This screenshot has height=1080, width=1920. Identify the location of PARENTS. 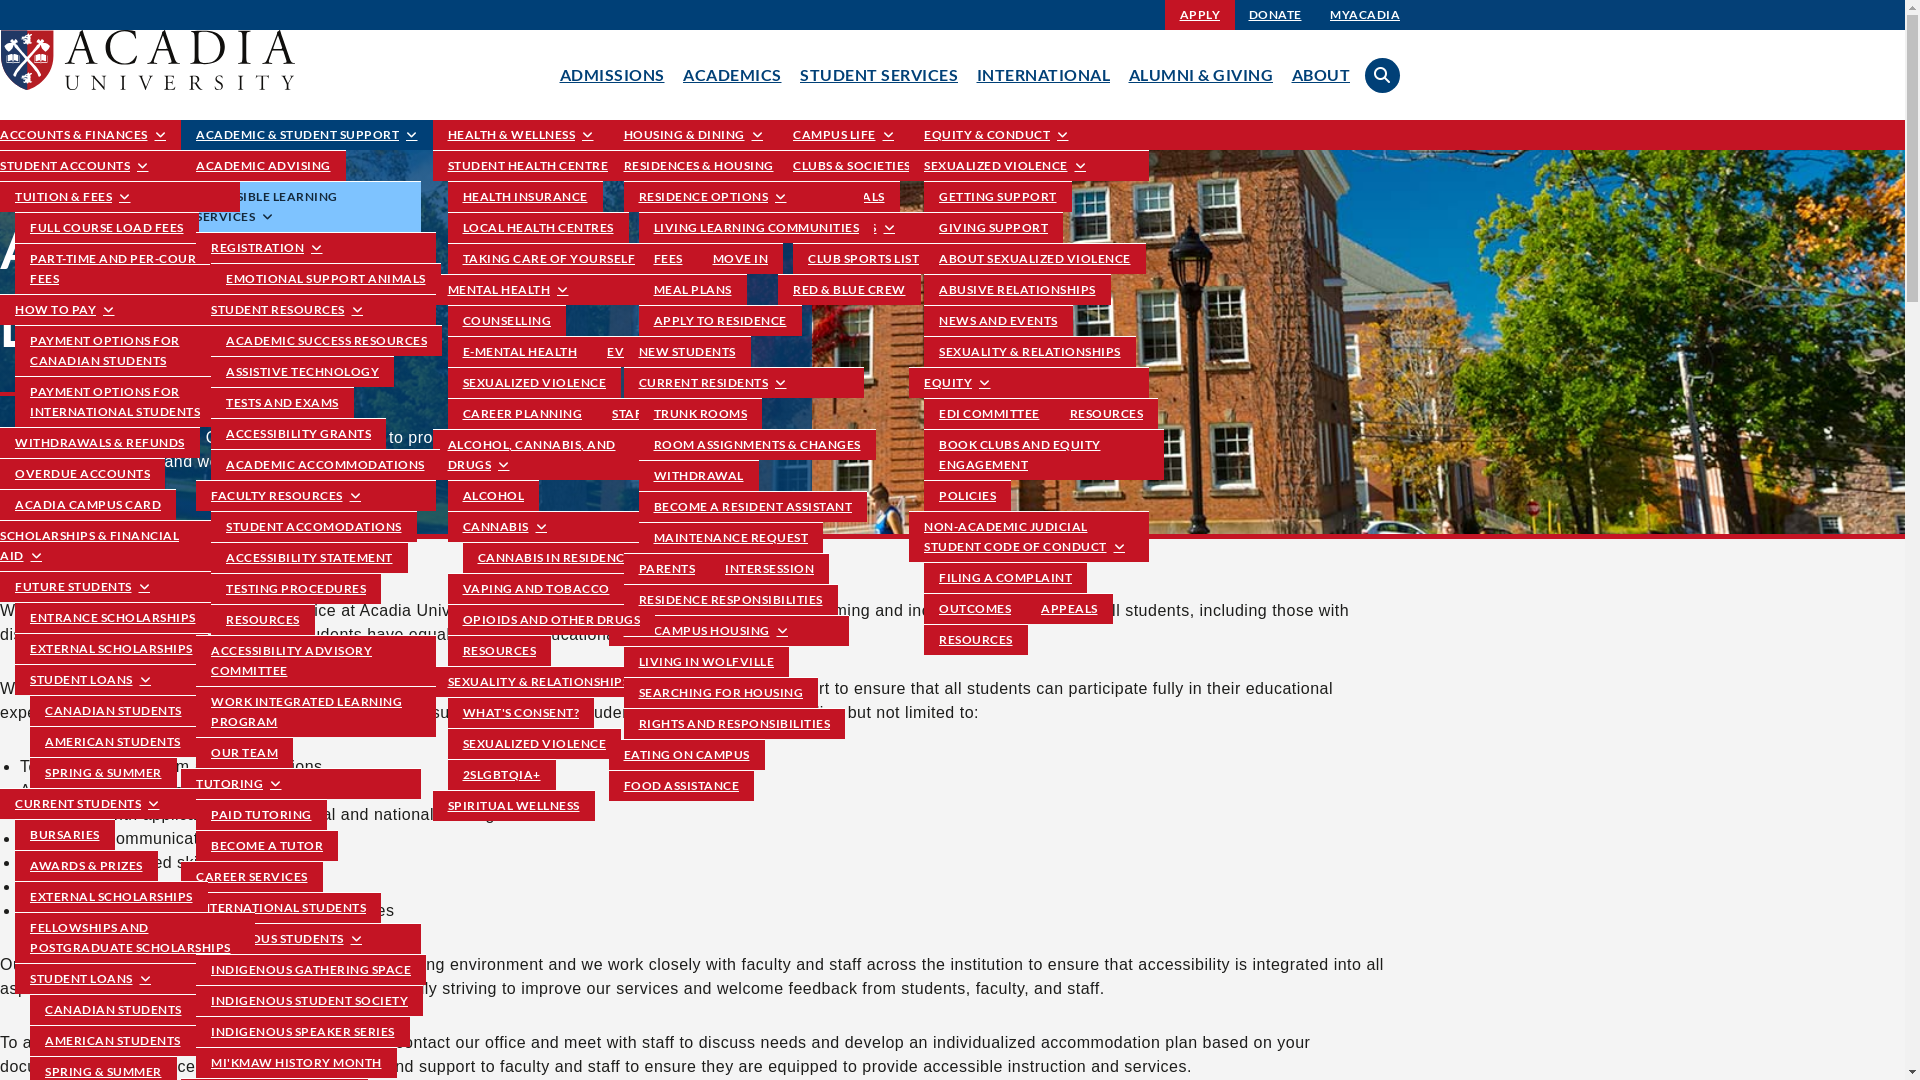
(668, 568).